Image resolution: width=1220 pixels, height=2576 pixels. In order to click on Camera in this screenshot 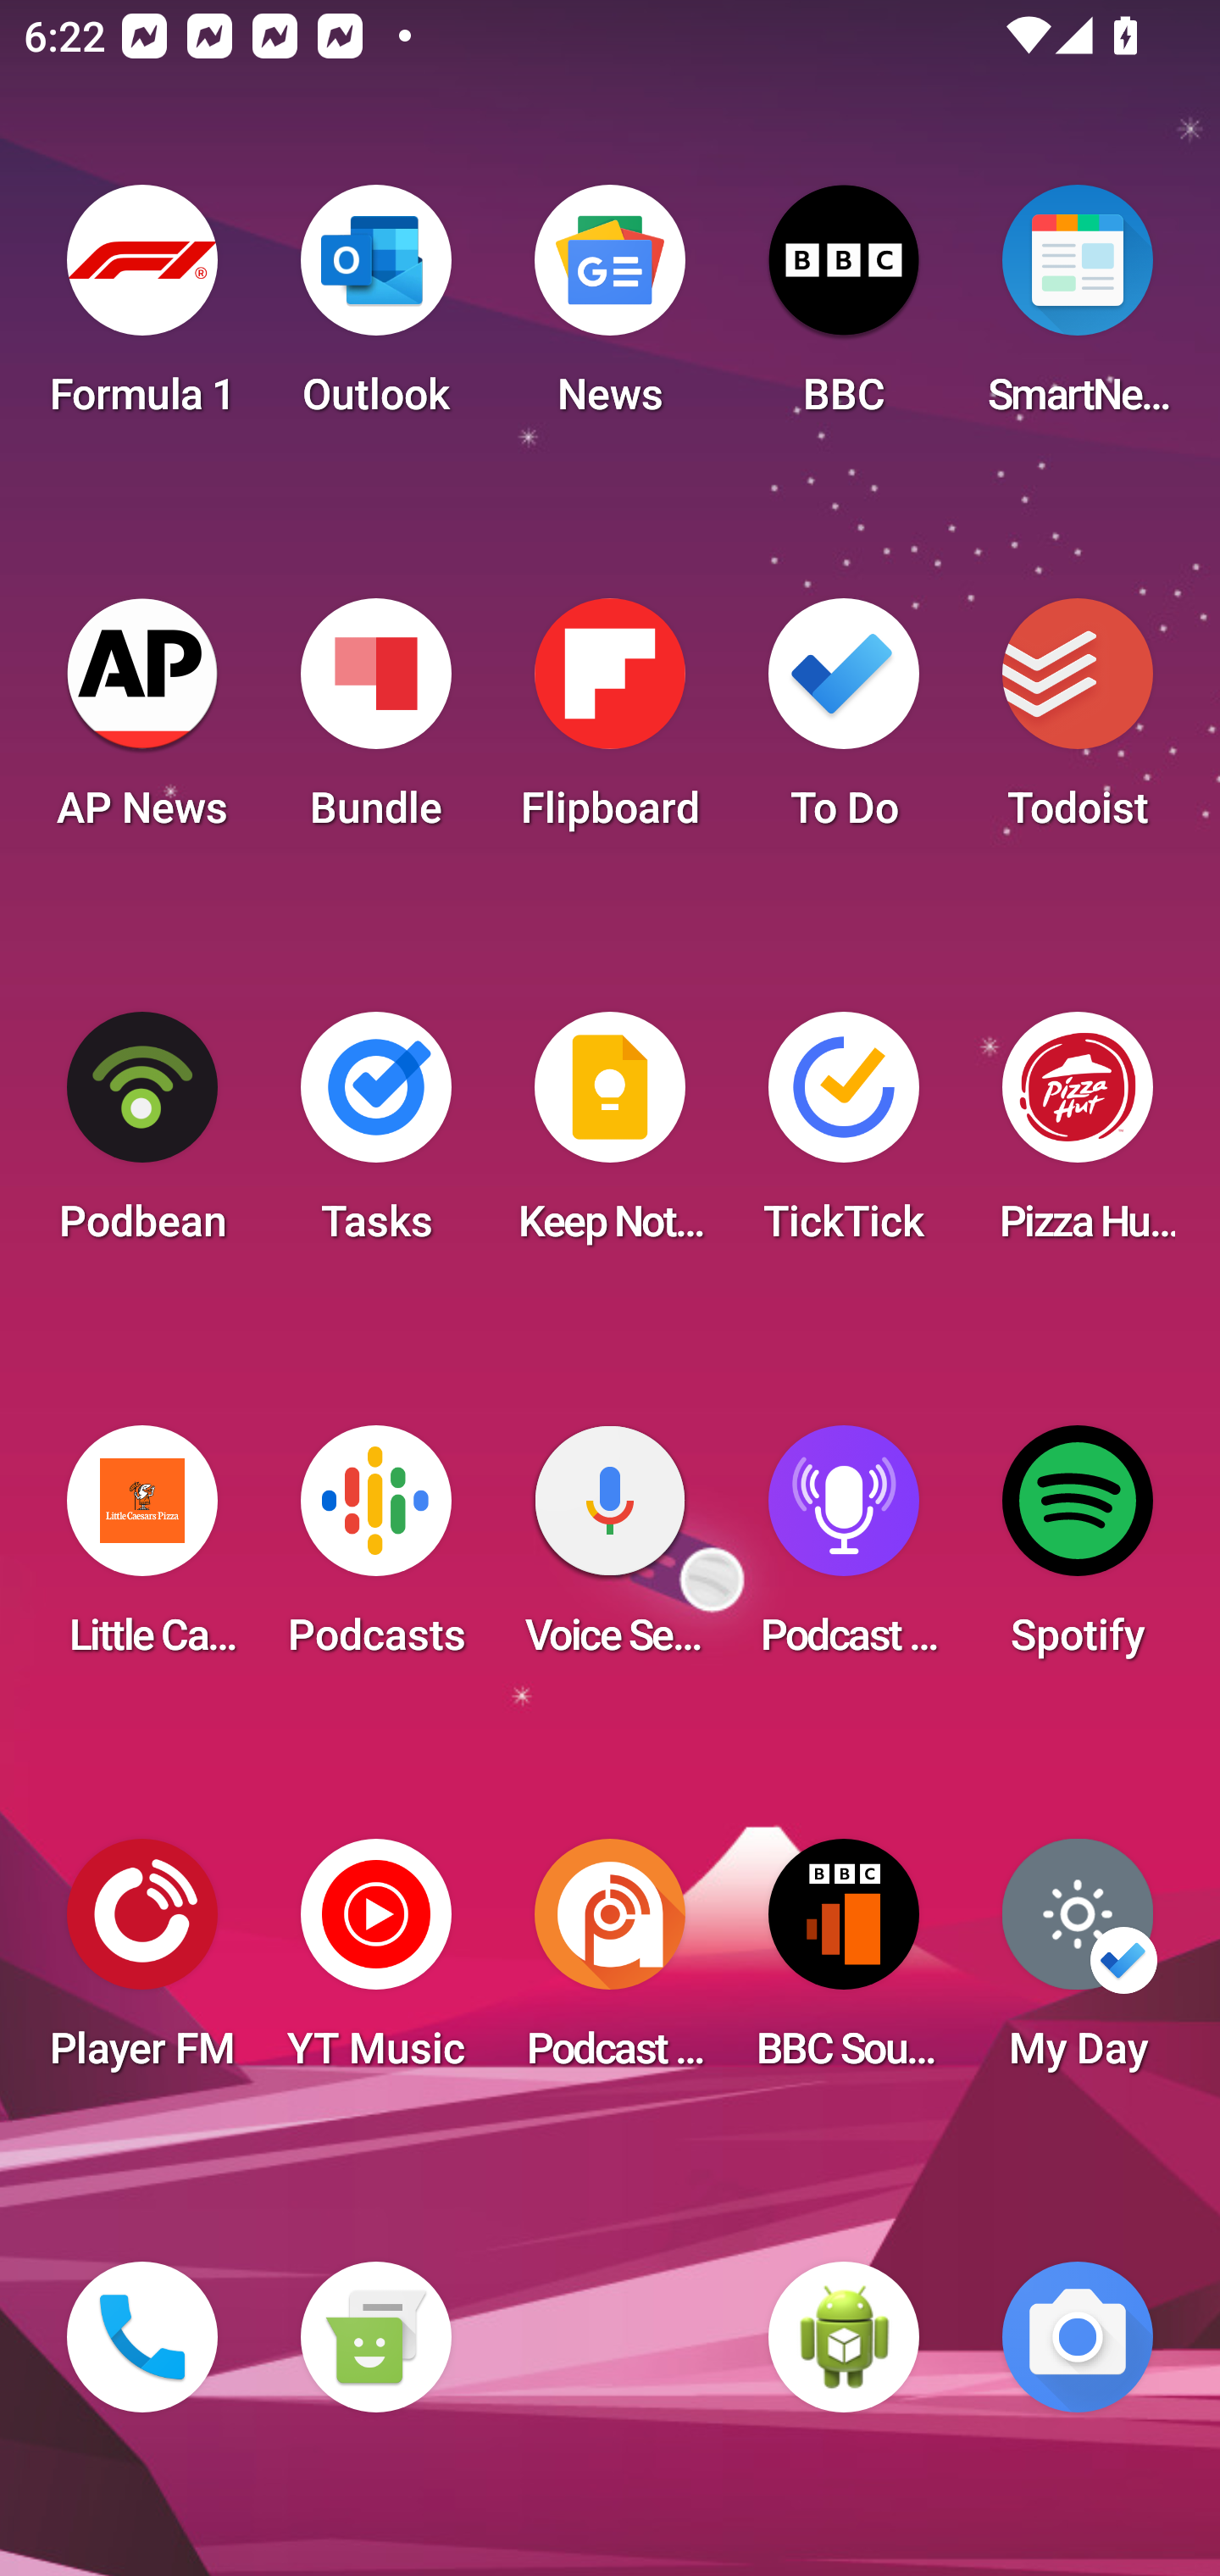, I will do `click(1078, 2337)`.